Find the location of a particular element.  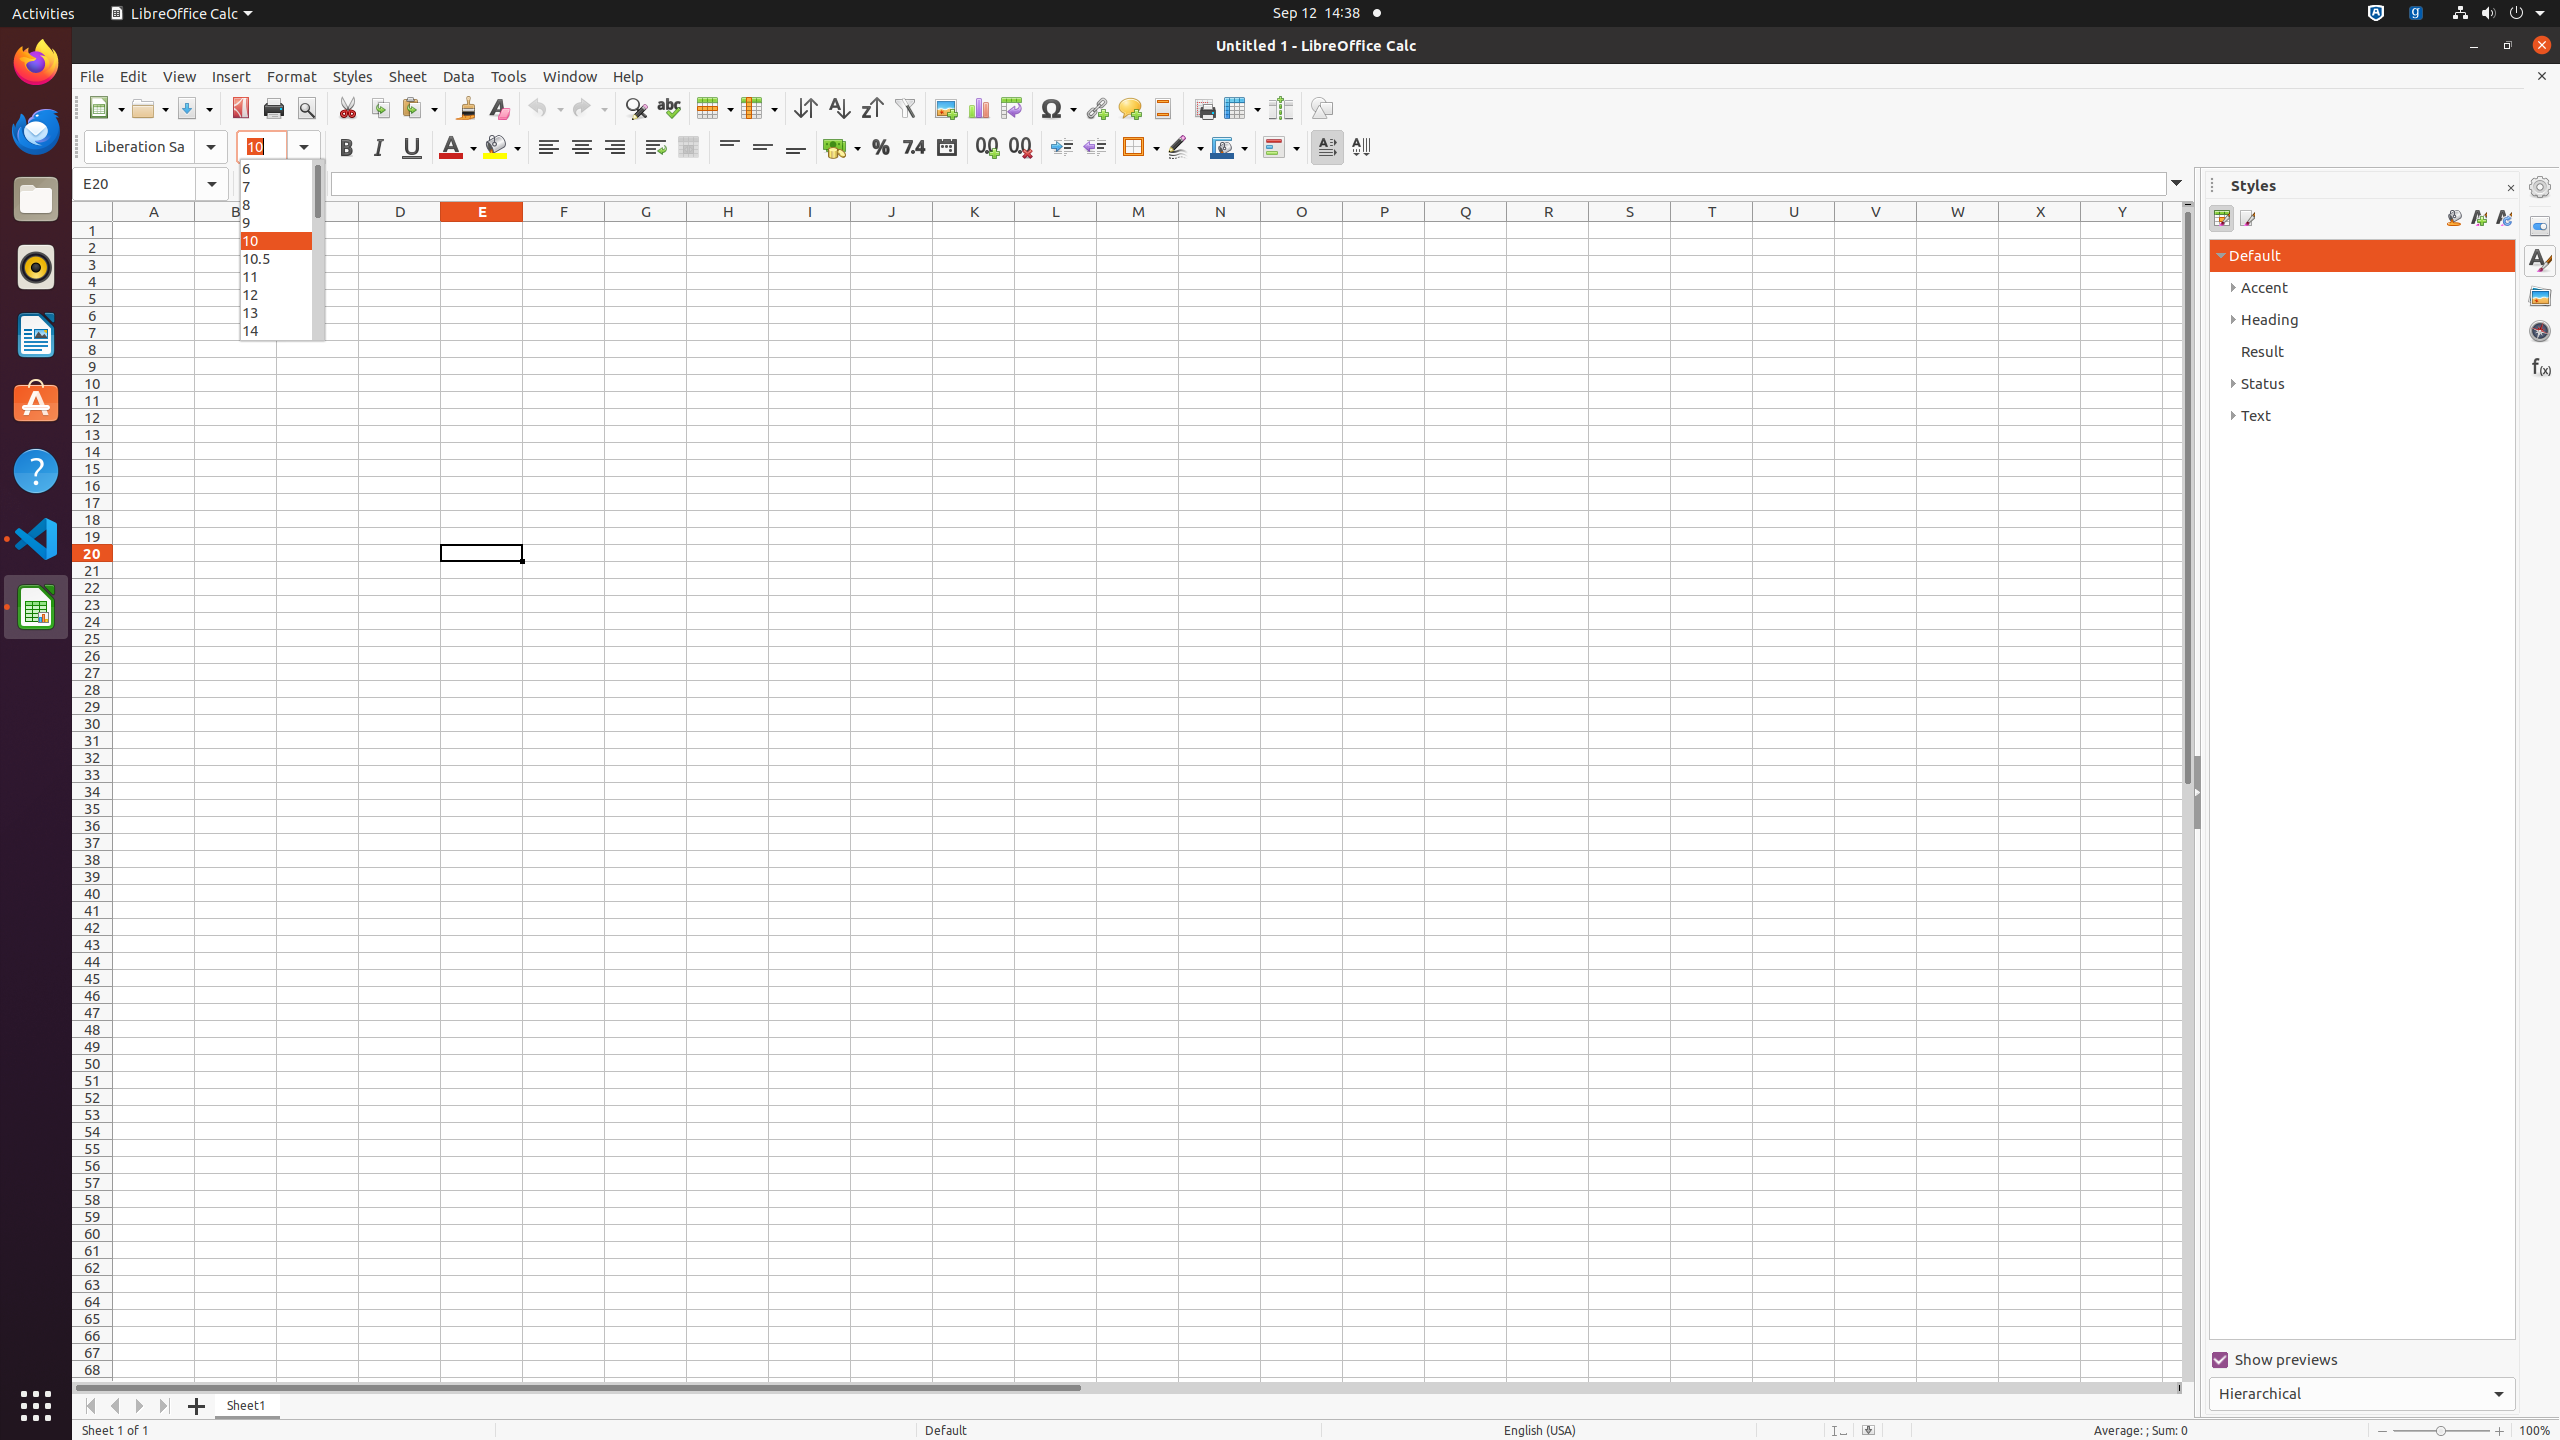

T1 is located at coordinates (1712, 230).